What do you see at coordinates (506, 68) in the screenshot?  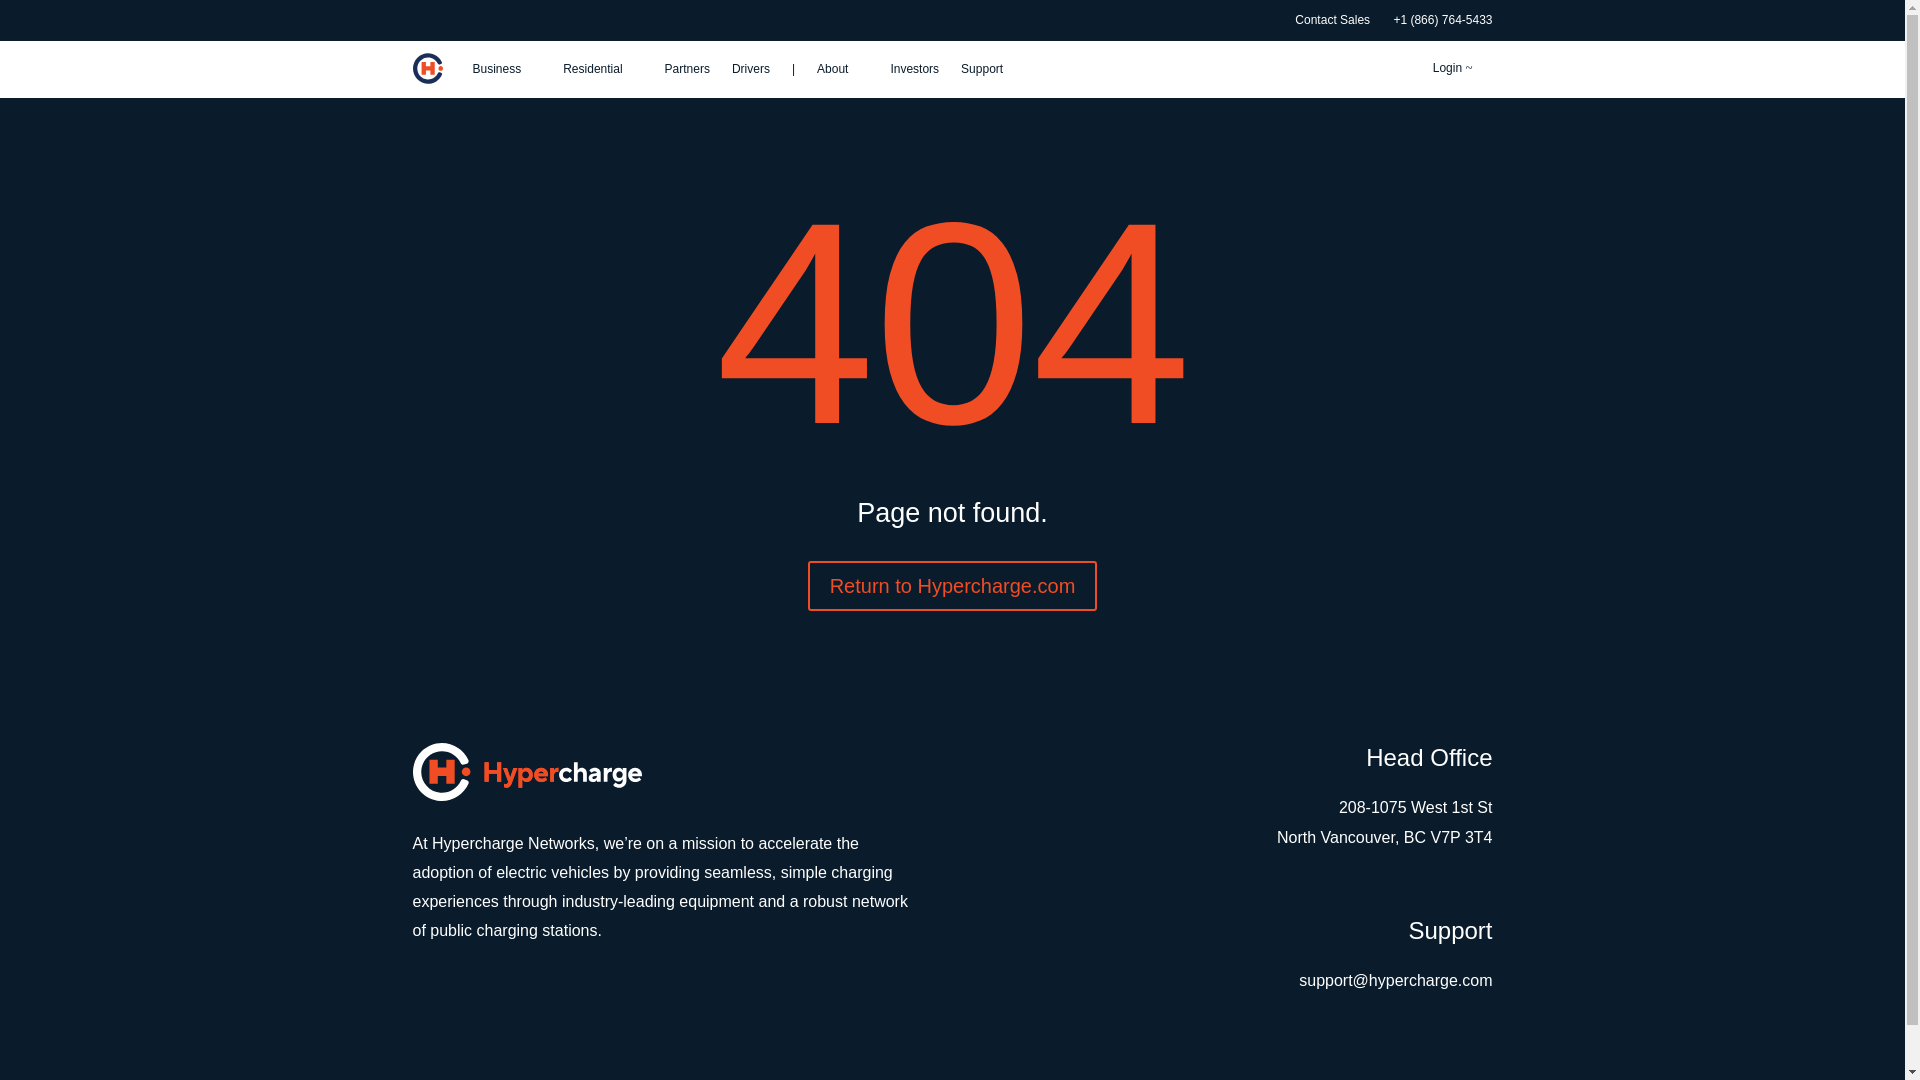 I see `Business` at bounding box center [506, 68].